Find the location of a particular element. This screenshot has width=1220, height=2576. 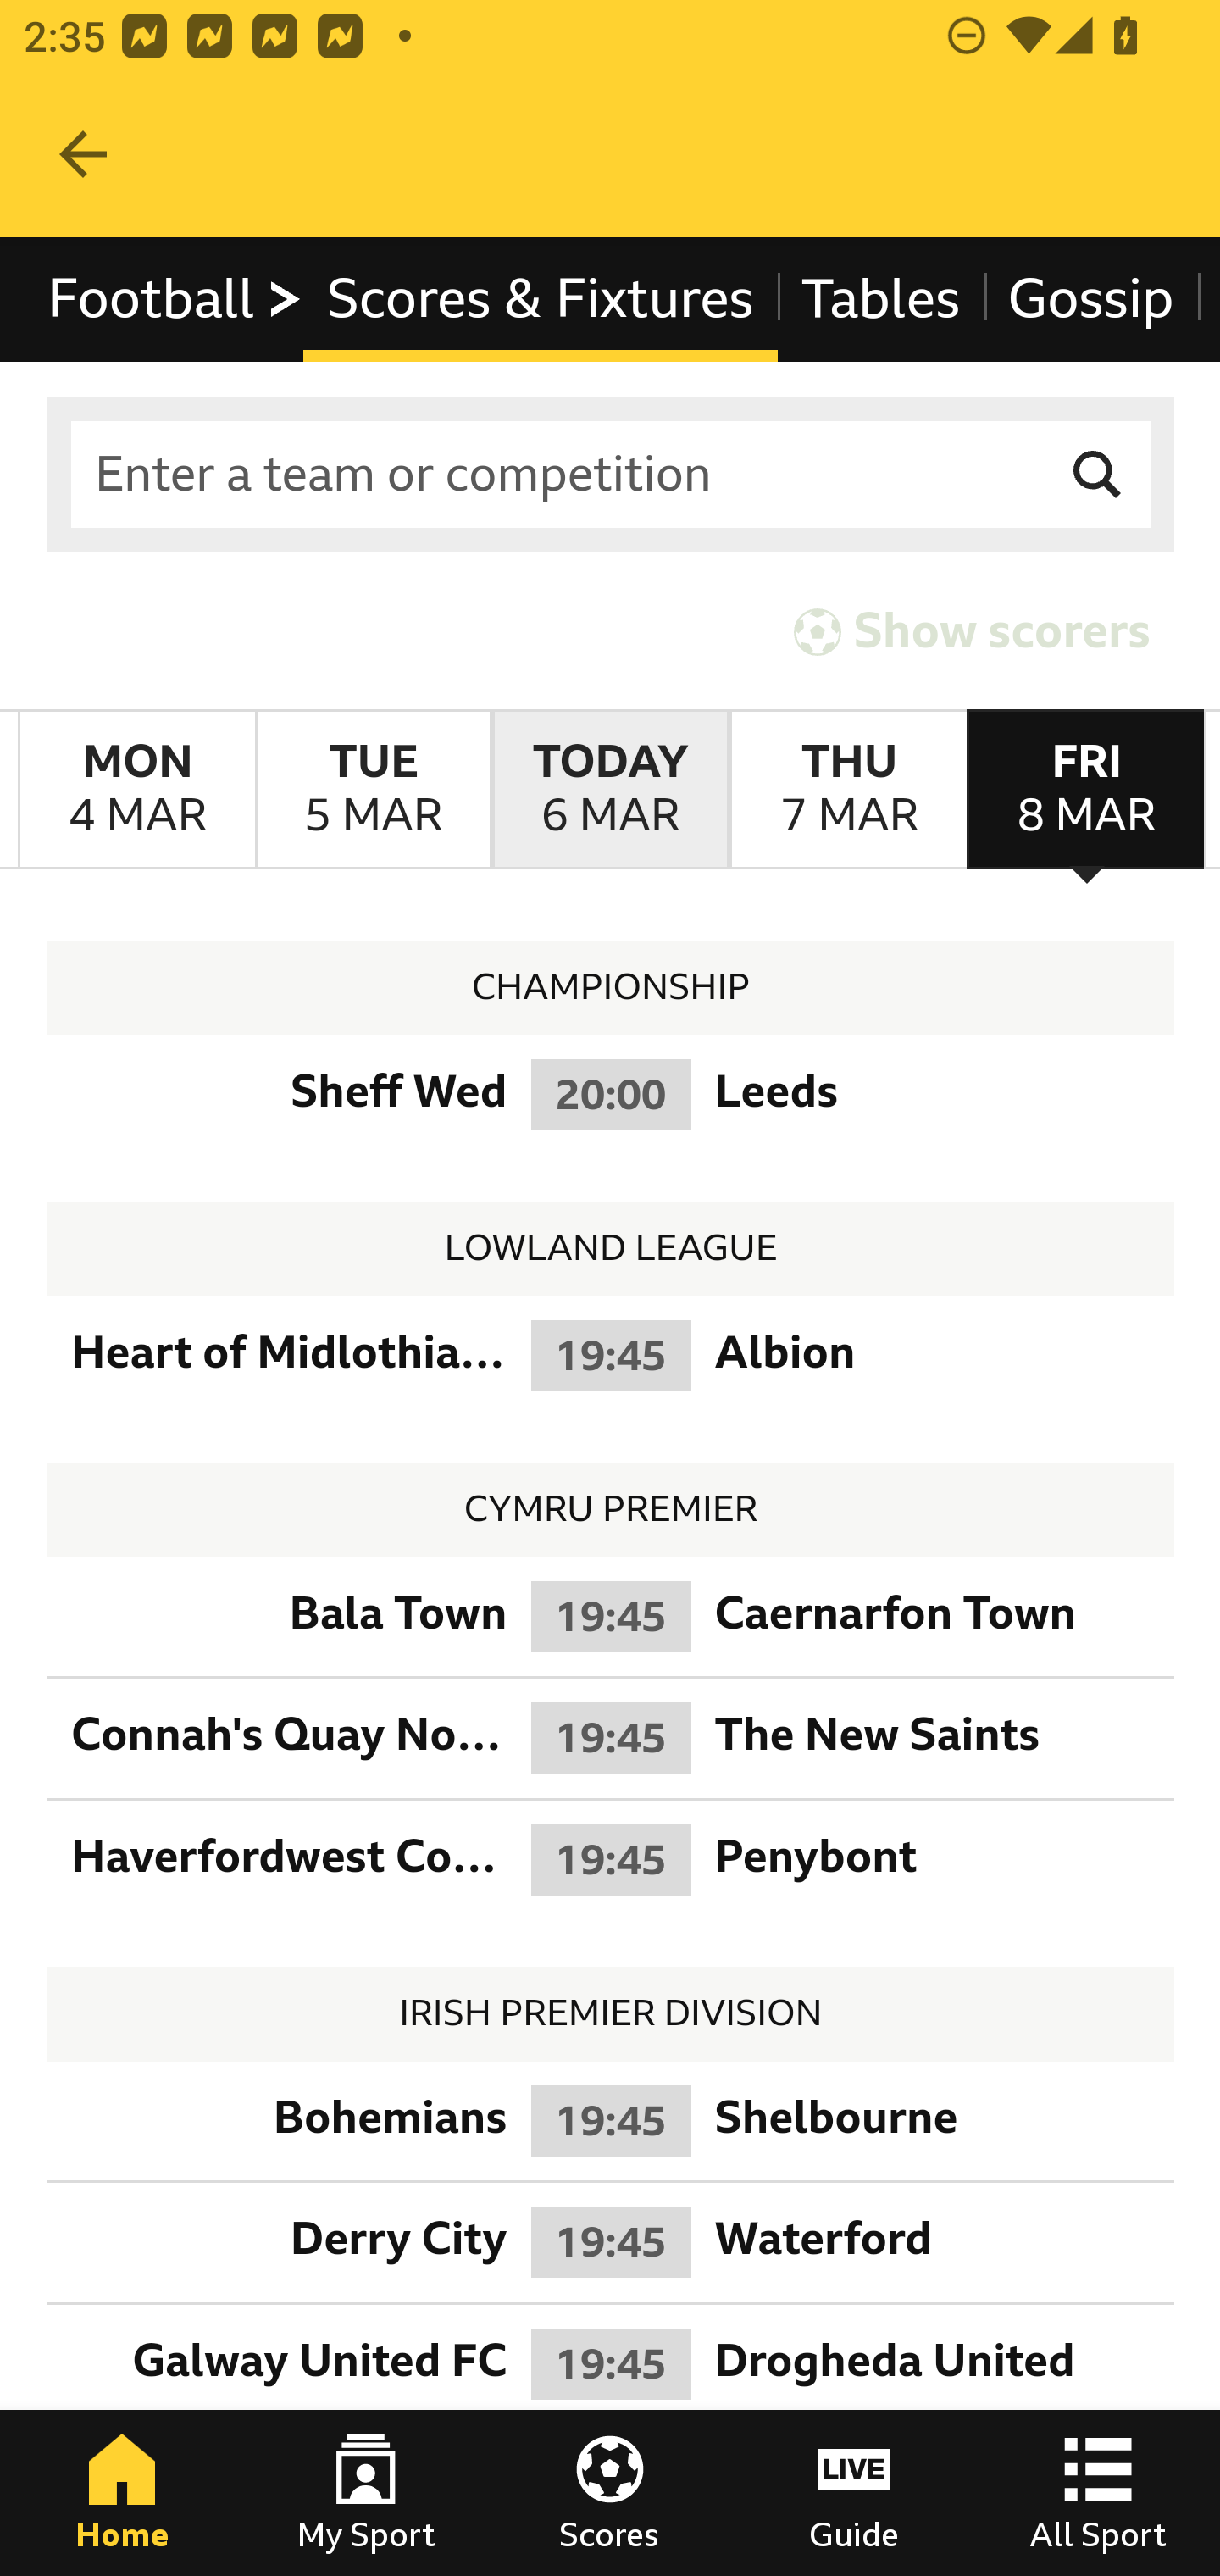

Show scorers is located at coordinates (972, 630).